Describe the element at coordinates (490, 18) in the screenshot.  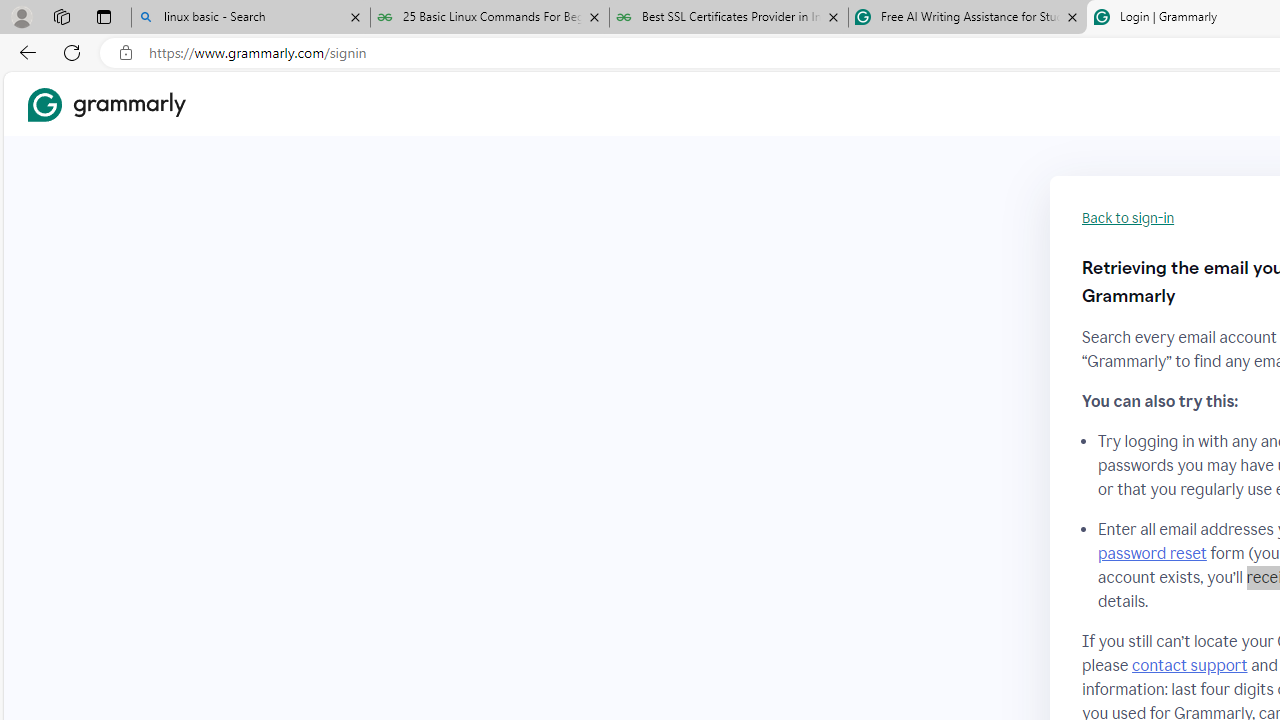
I see `25 Basic Linux Commands For Beginners - GeeksforGeeks` at that location.